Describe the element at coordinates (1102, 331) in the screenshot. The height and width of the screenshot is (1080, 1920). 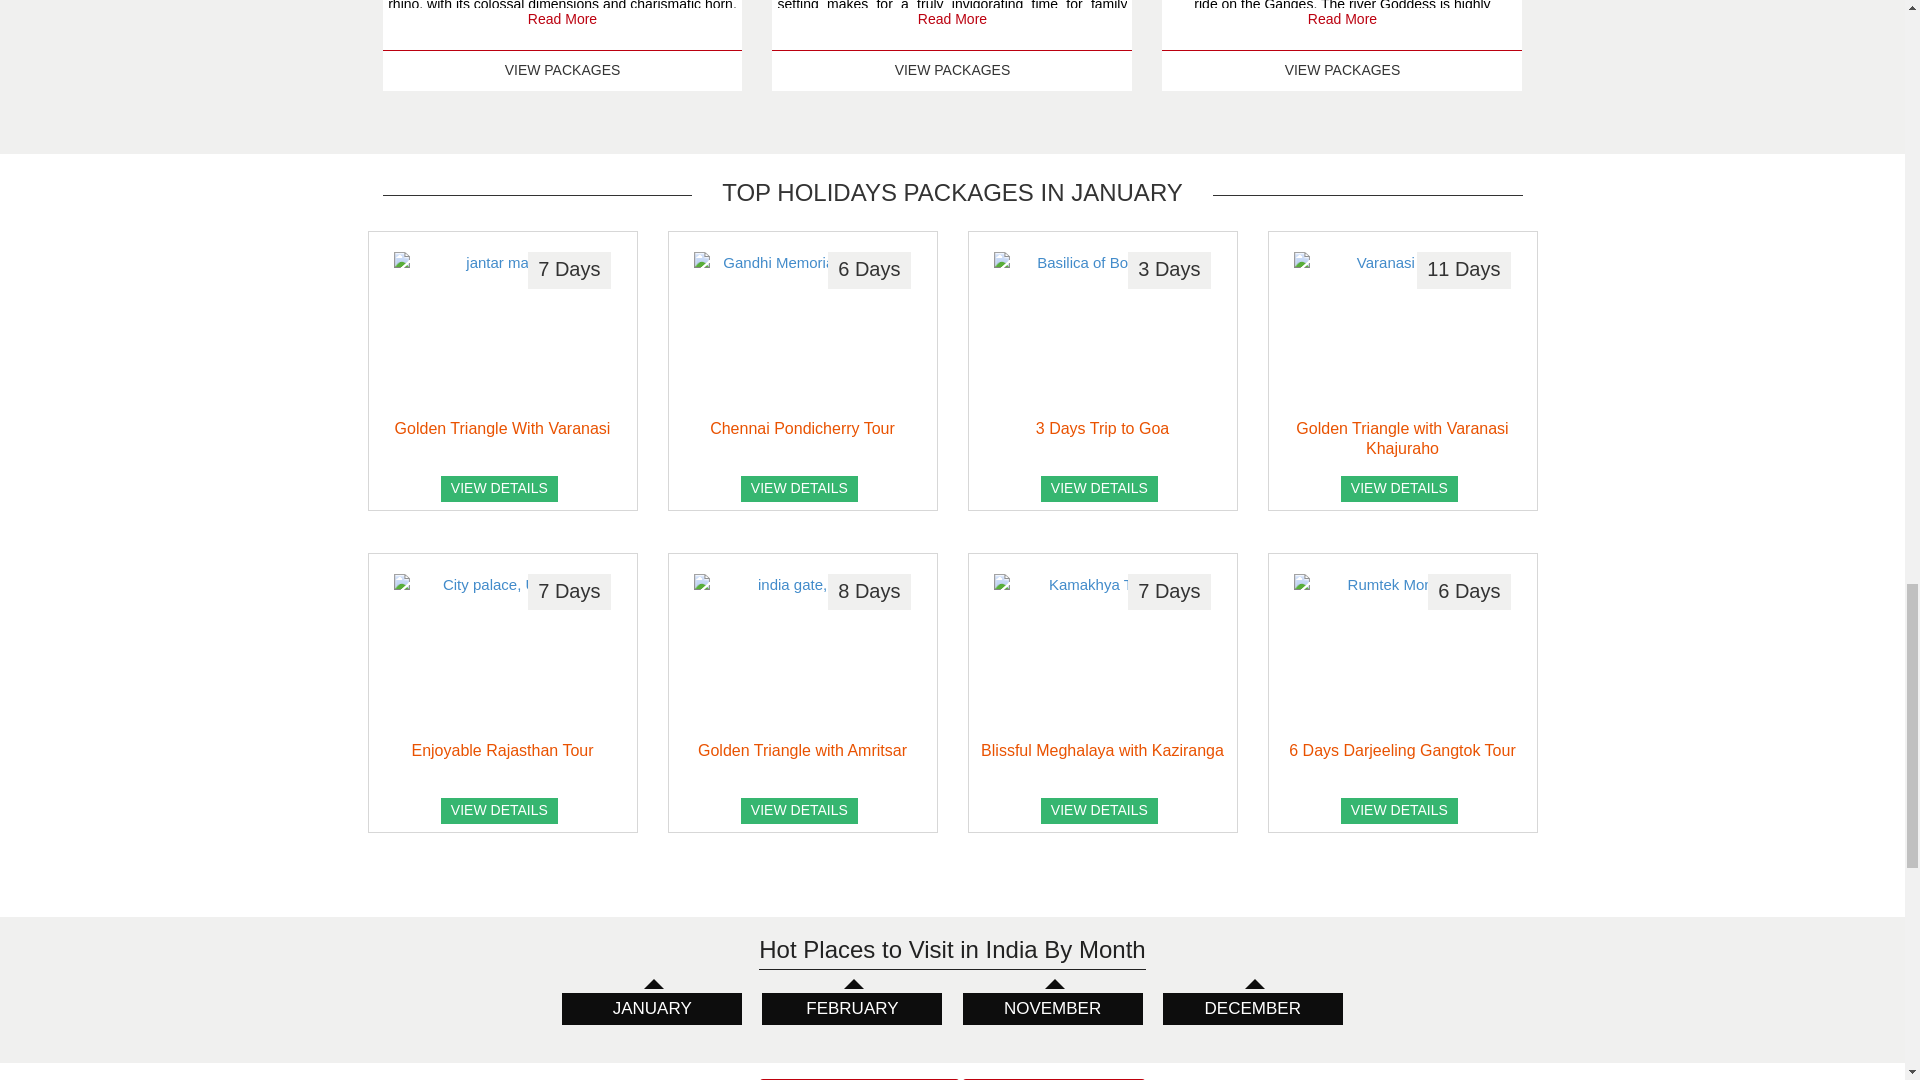
I see `Basilica of Bom Jesus` at that location.